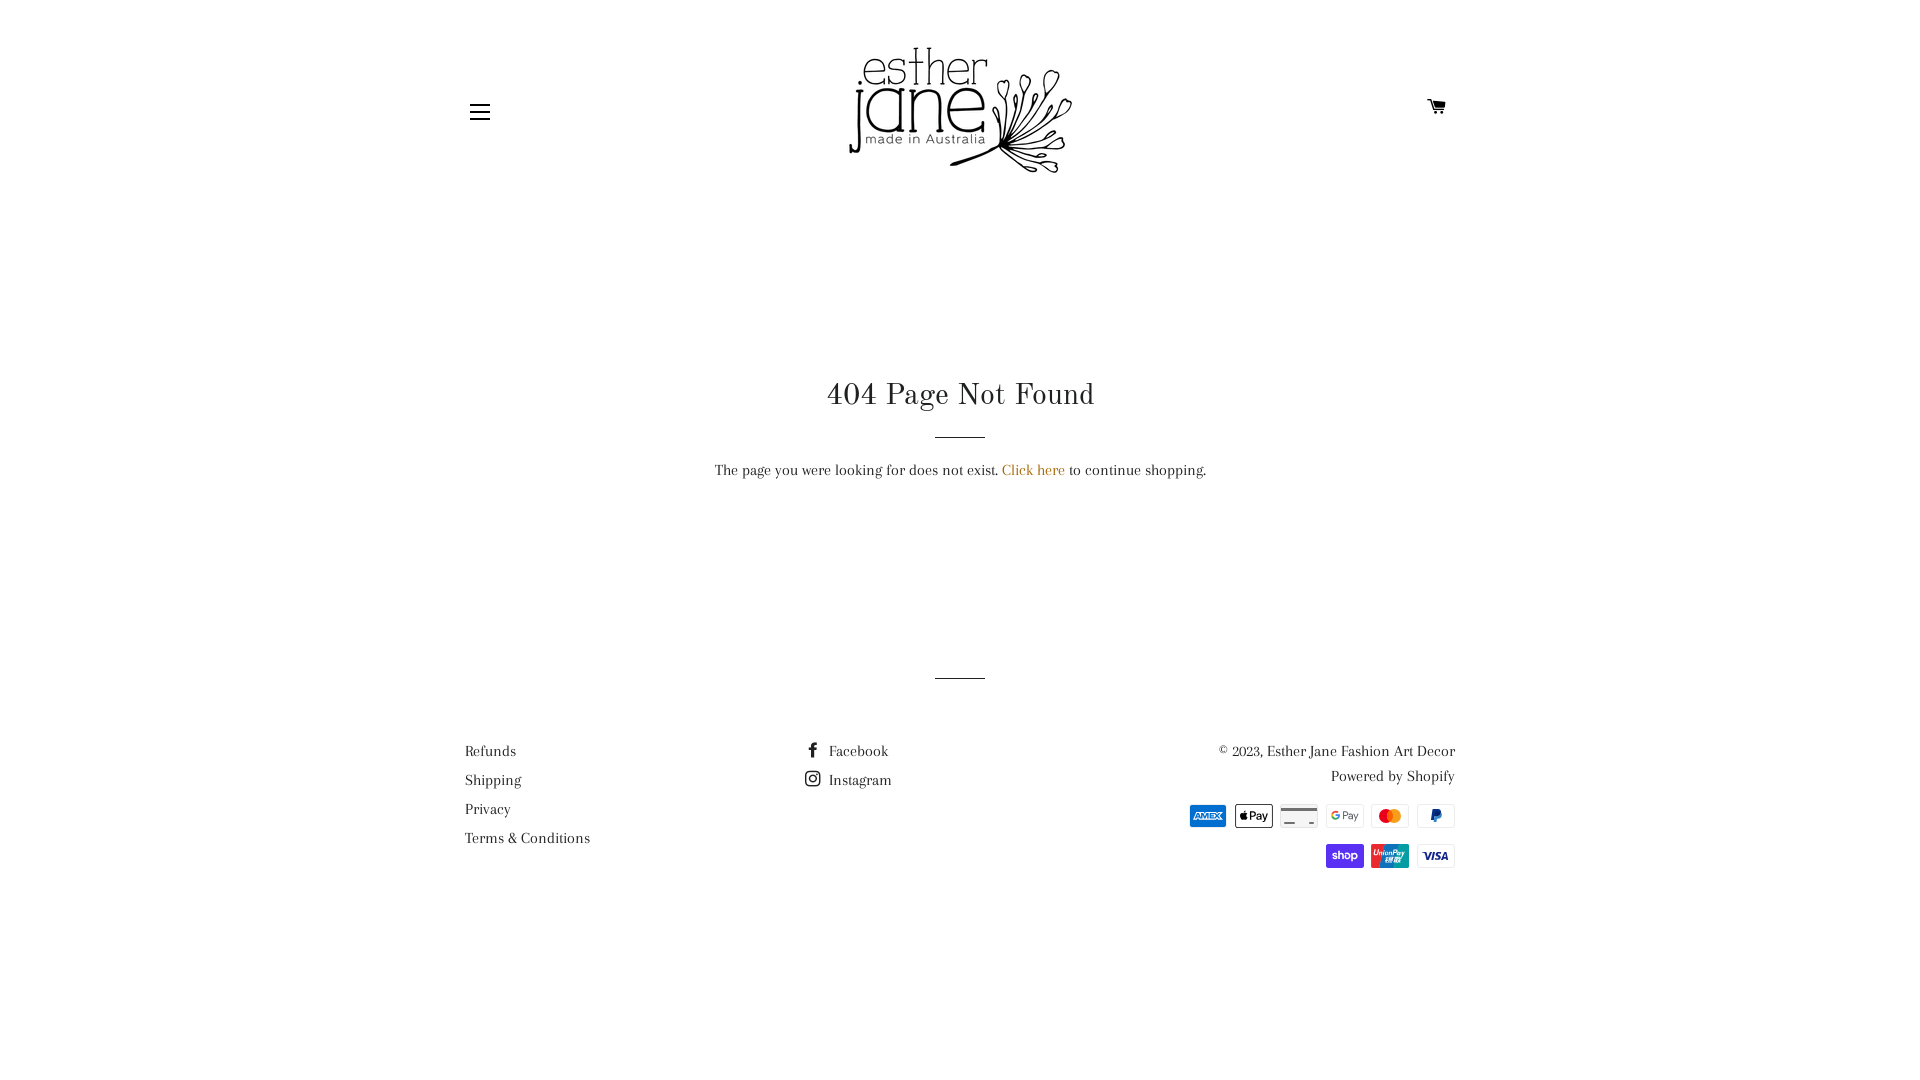  Describe the element at coordinates (846, 751) in the screenshot. I see `Facebook` at that location.